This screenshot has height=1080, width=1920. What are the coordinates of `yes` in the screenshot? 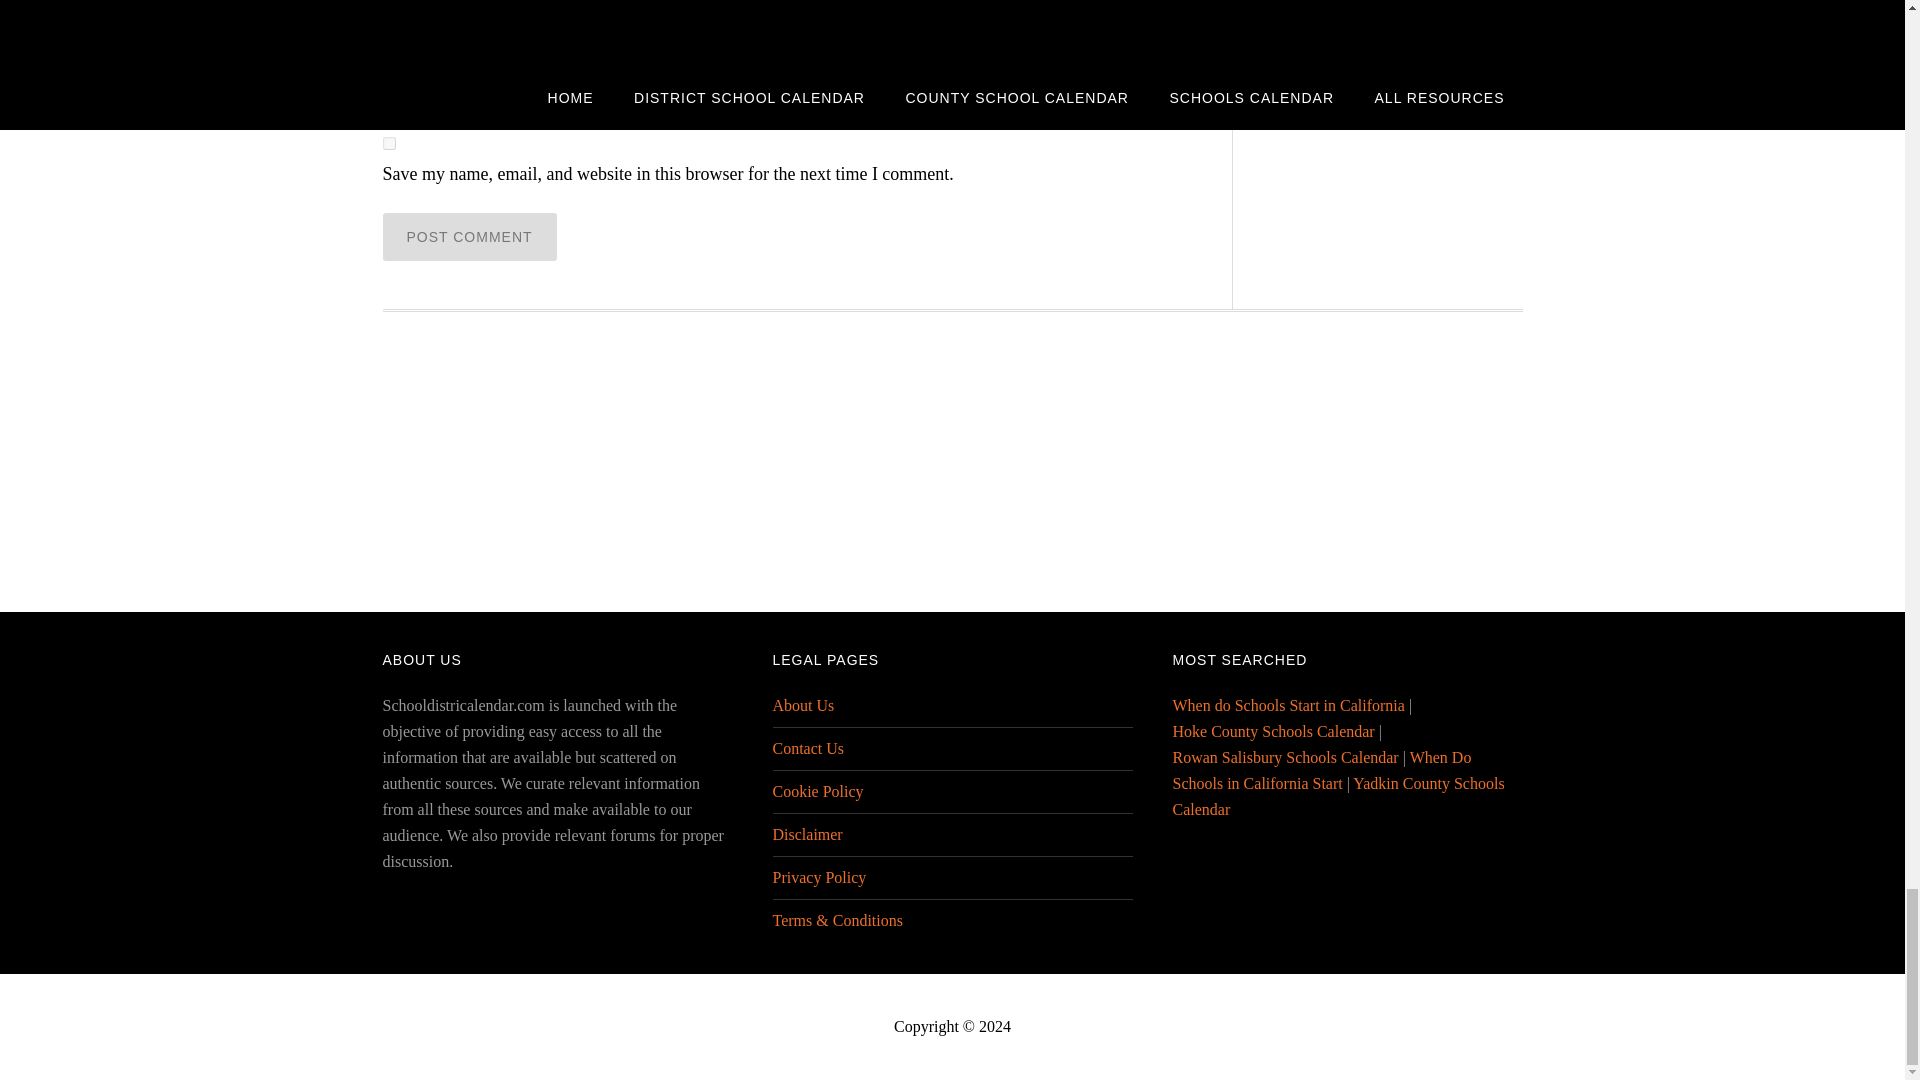 It's located at (388, 144).